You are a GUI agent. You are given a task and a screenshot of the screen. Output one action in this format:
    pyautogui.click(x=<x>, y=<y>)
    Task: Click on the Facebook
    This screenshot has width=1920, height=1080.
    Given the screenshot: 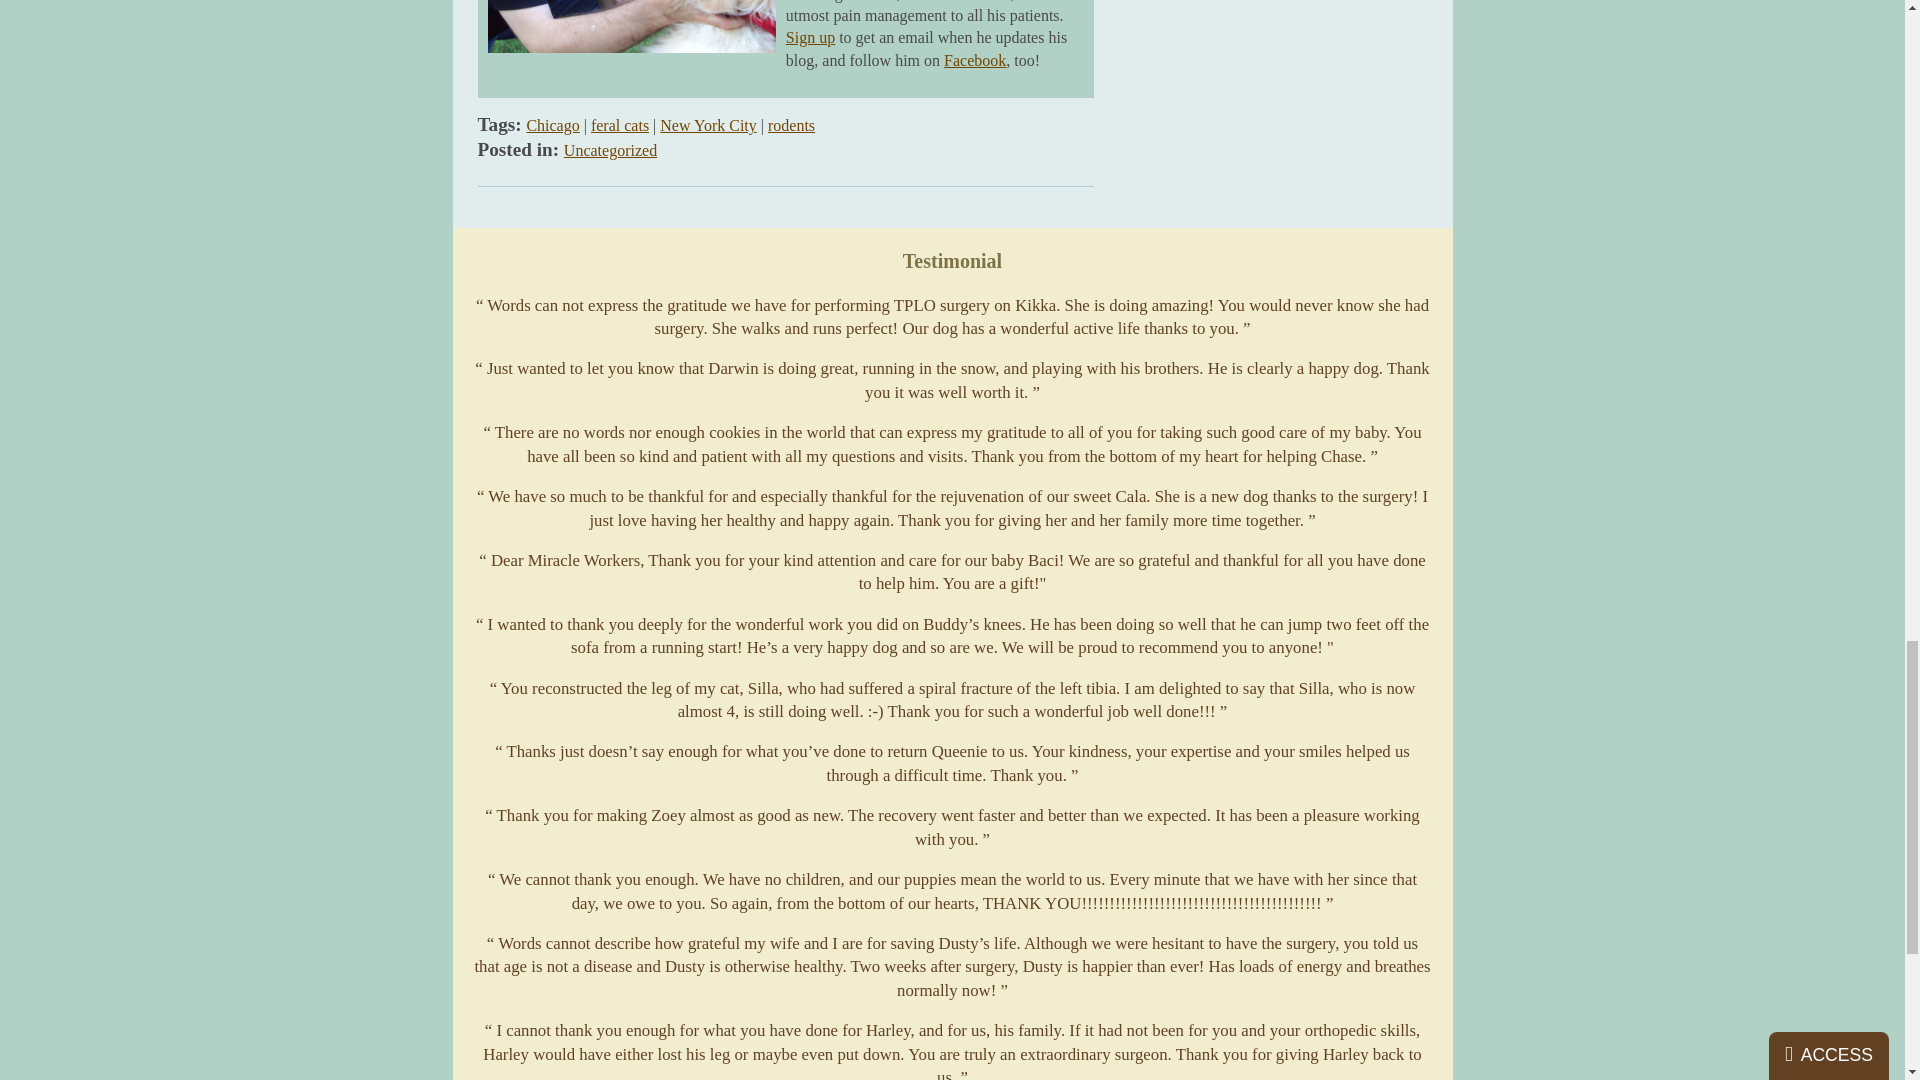 What is the action you would take?
    pyautogui.click(x=975, y=60)
    